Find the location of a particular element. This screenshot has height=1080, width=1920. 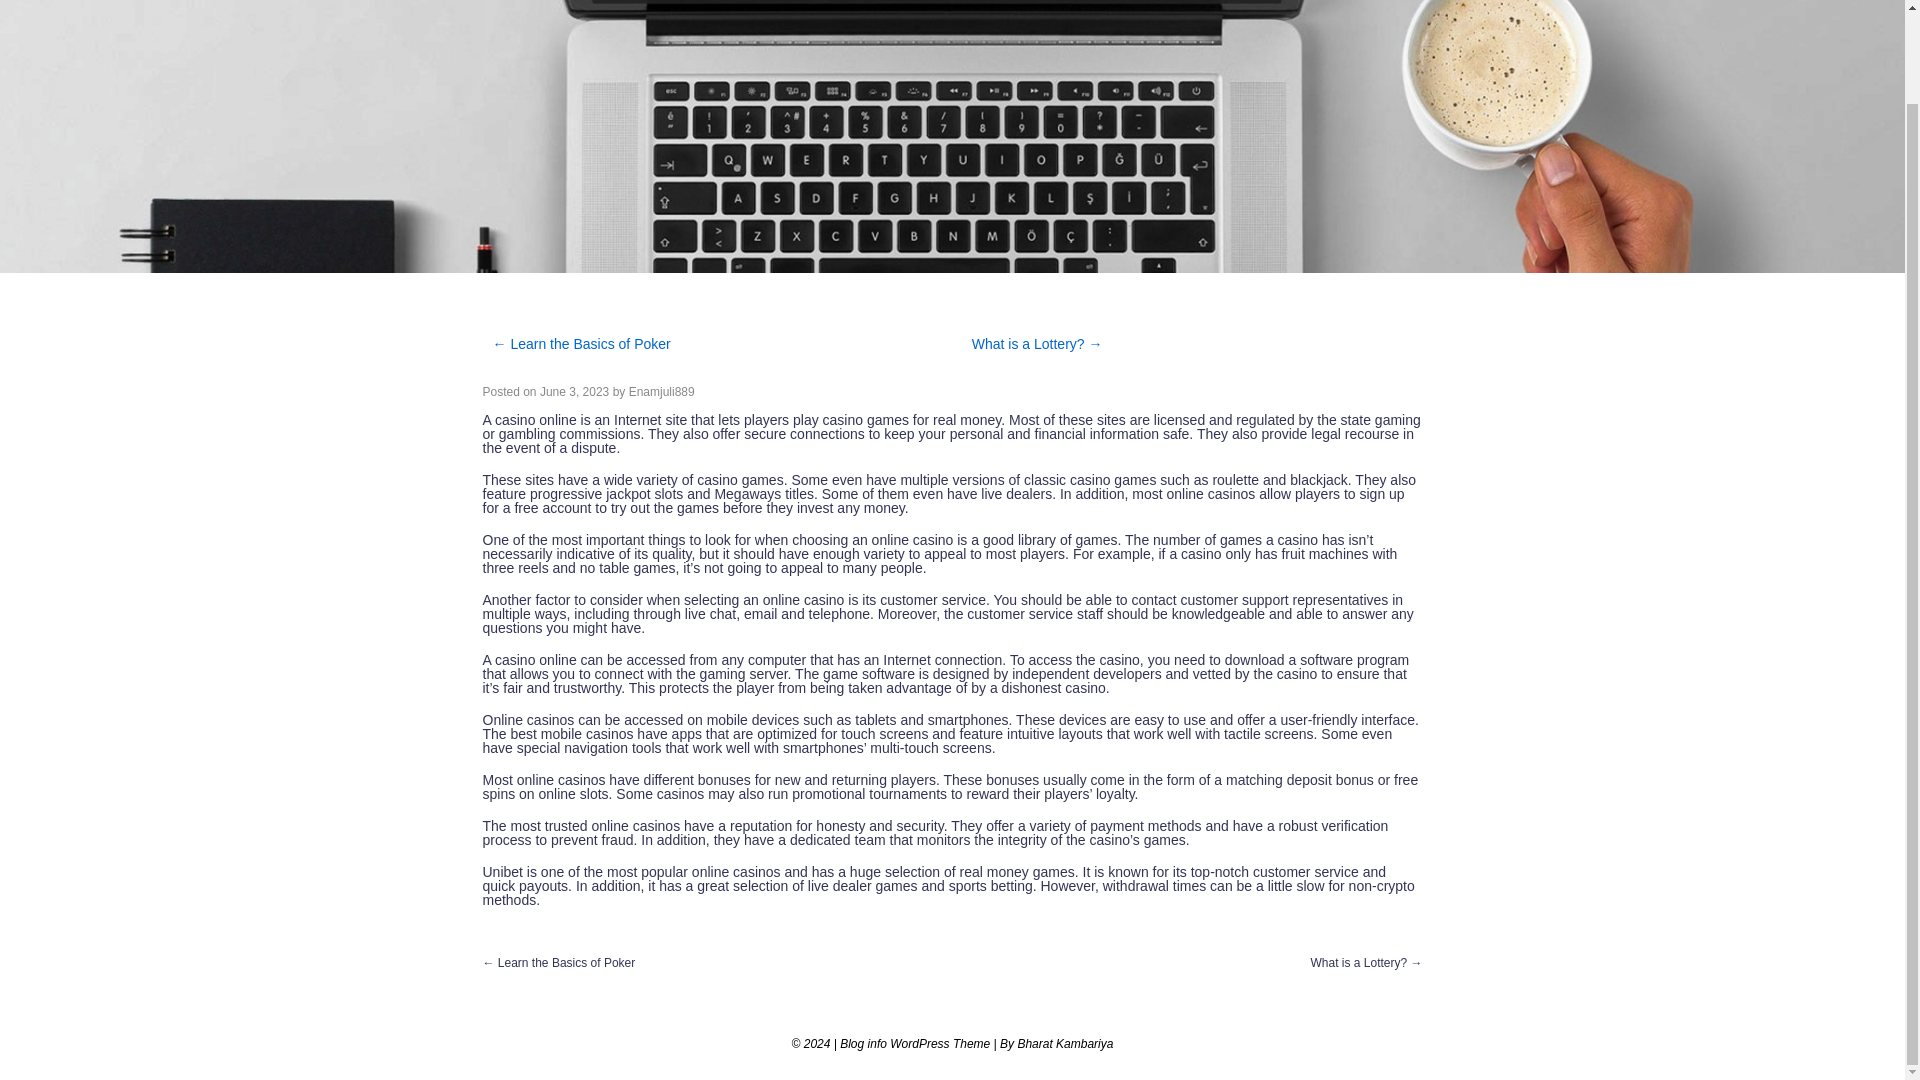

View all posts by Enamjuli889 is located at coordinates (662, 391).